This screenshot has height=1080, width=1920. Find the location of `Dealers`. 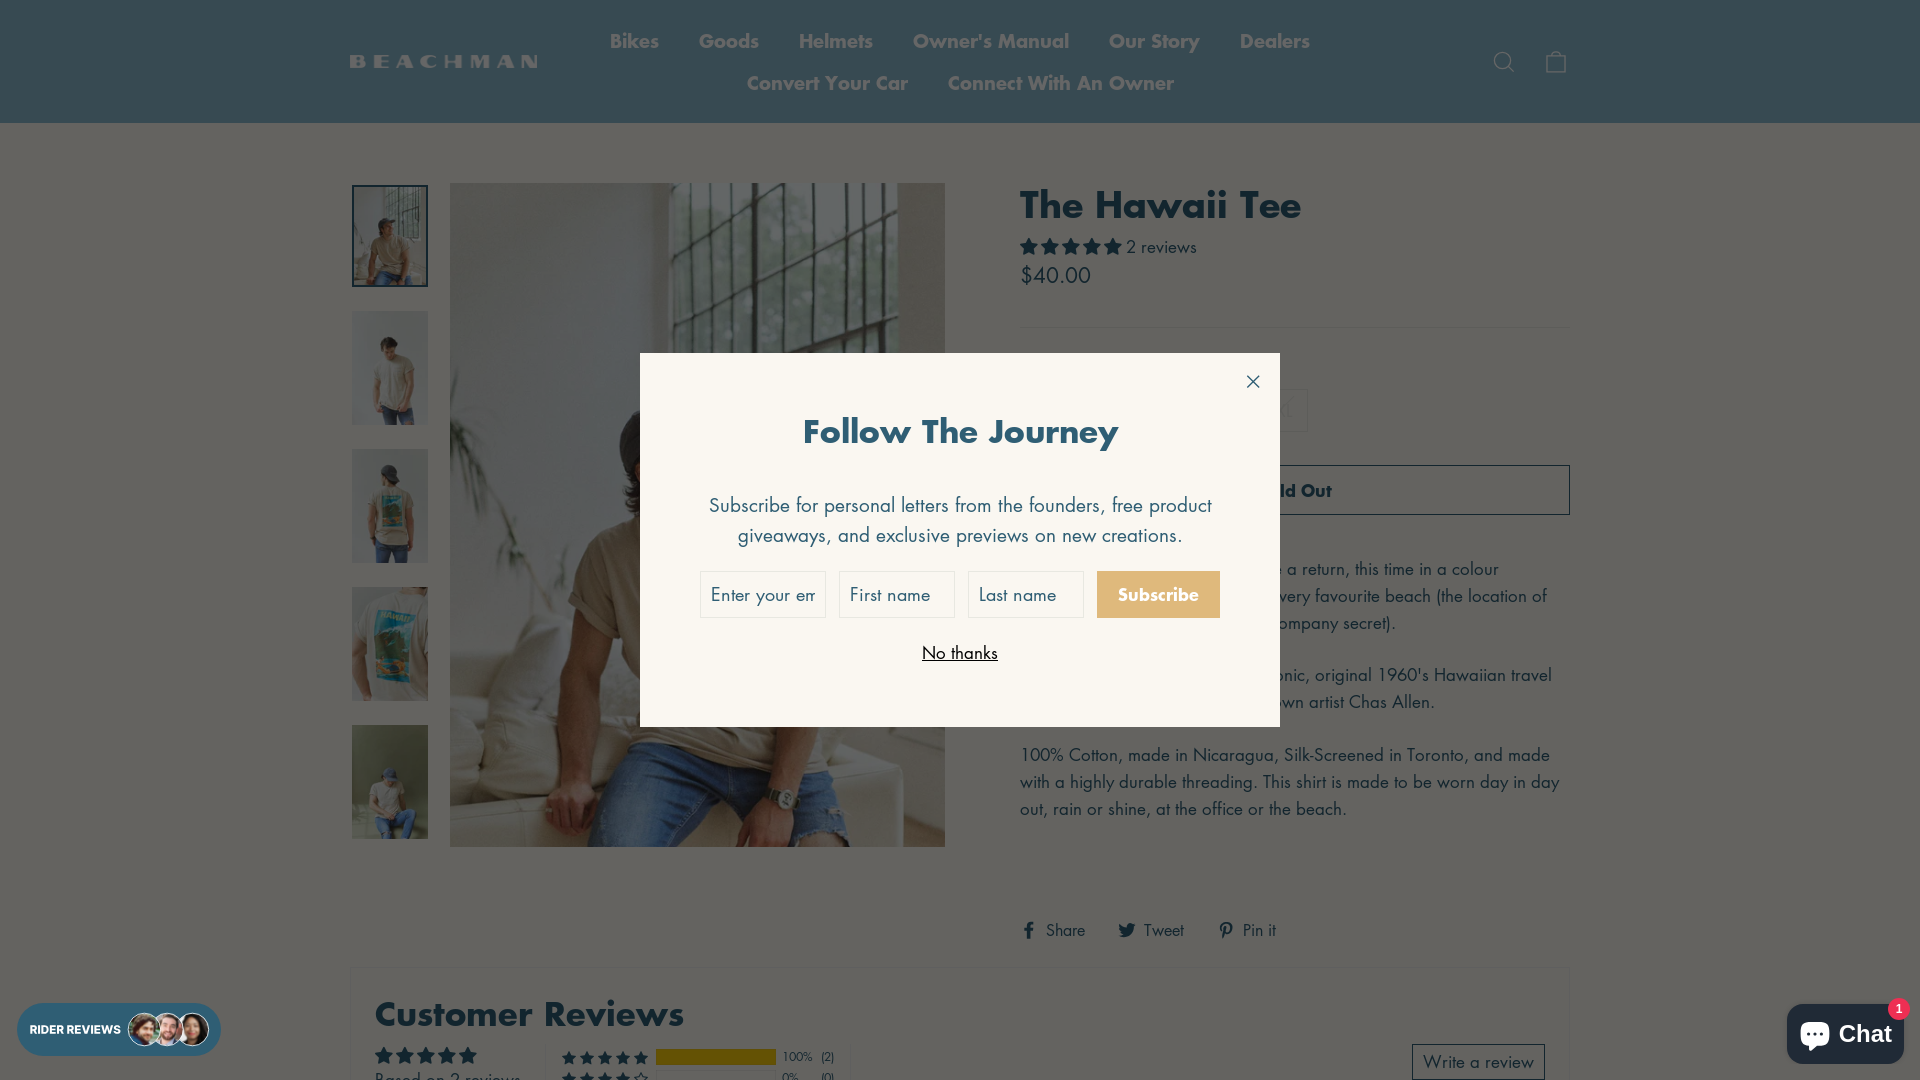

Dealers is located at coordinates (1275, 41).